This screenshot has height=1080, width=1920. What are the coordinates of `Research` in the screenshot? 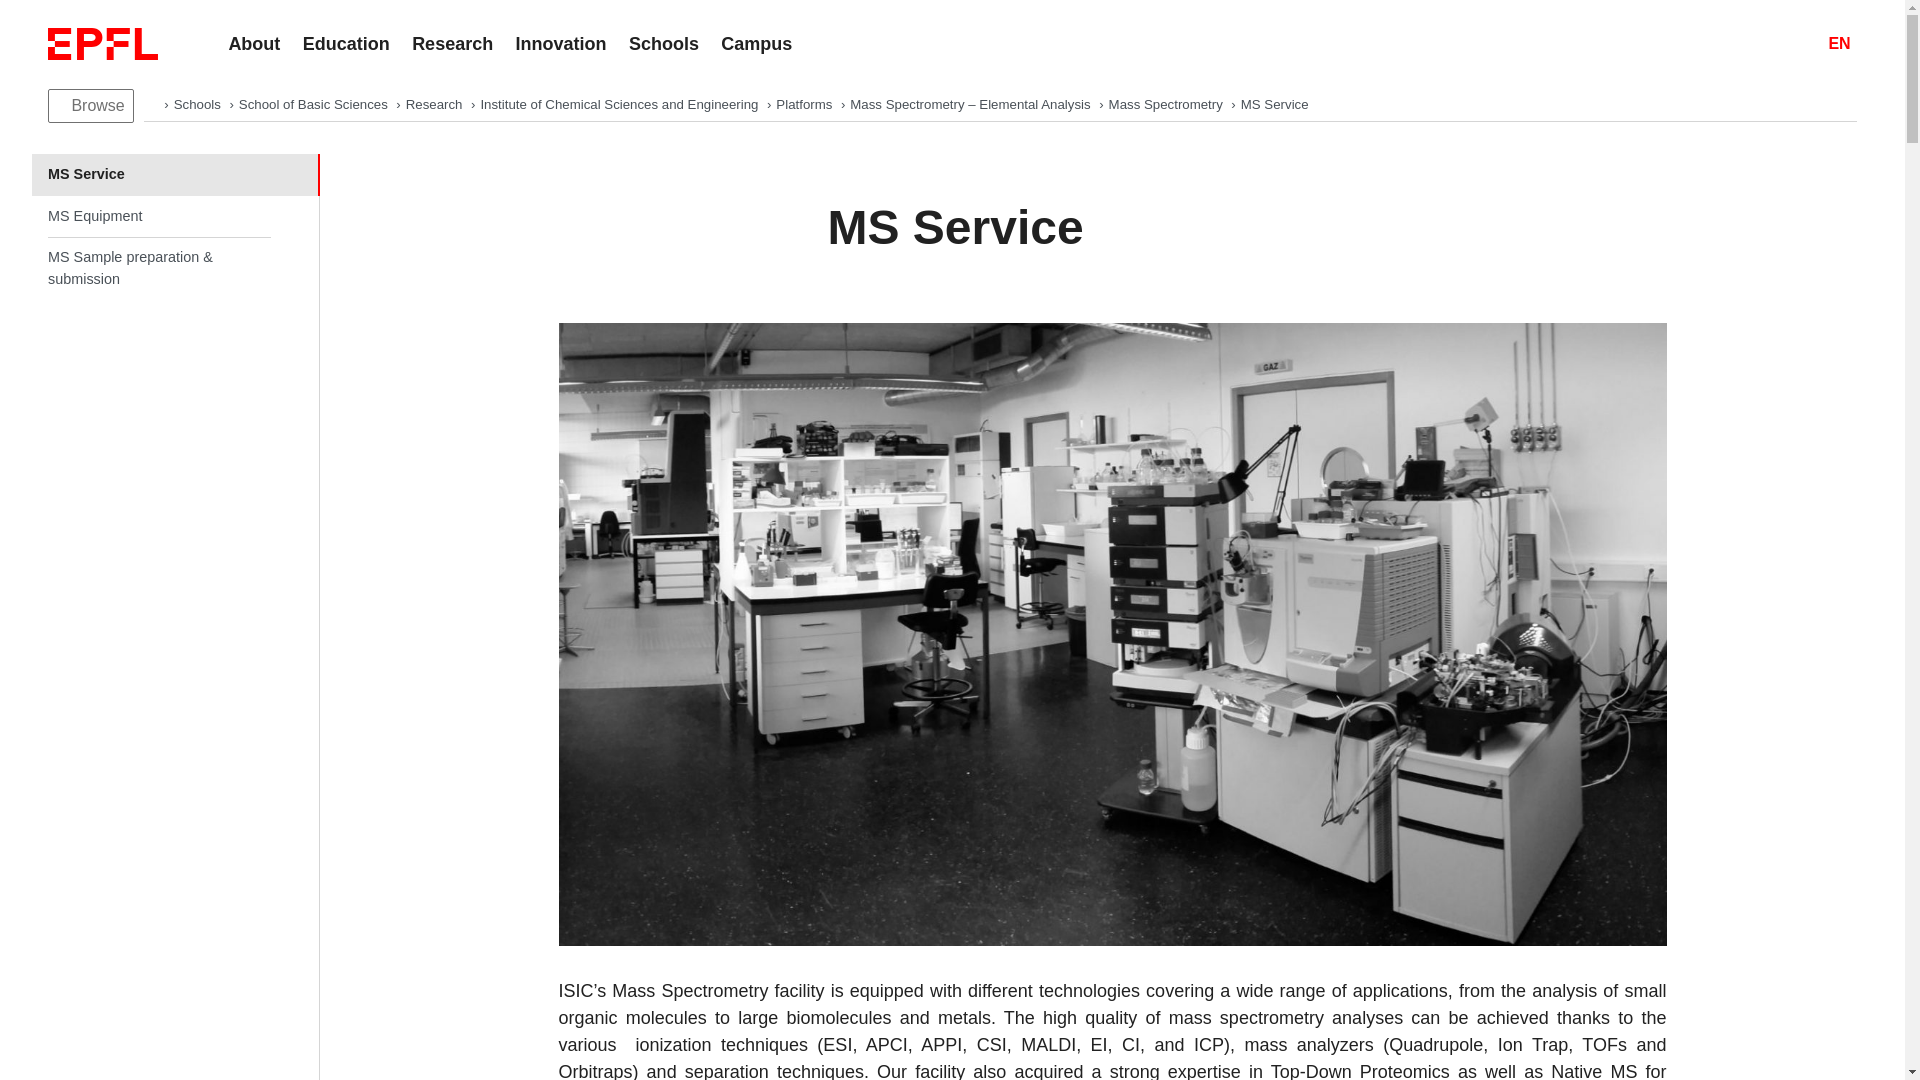 It's located at (452, 44).